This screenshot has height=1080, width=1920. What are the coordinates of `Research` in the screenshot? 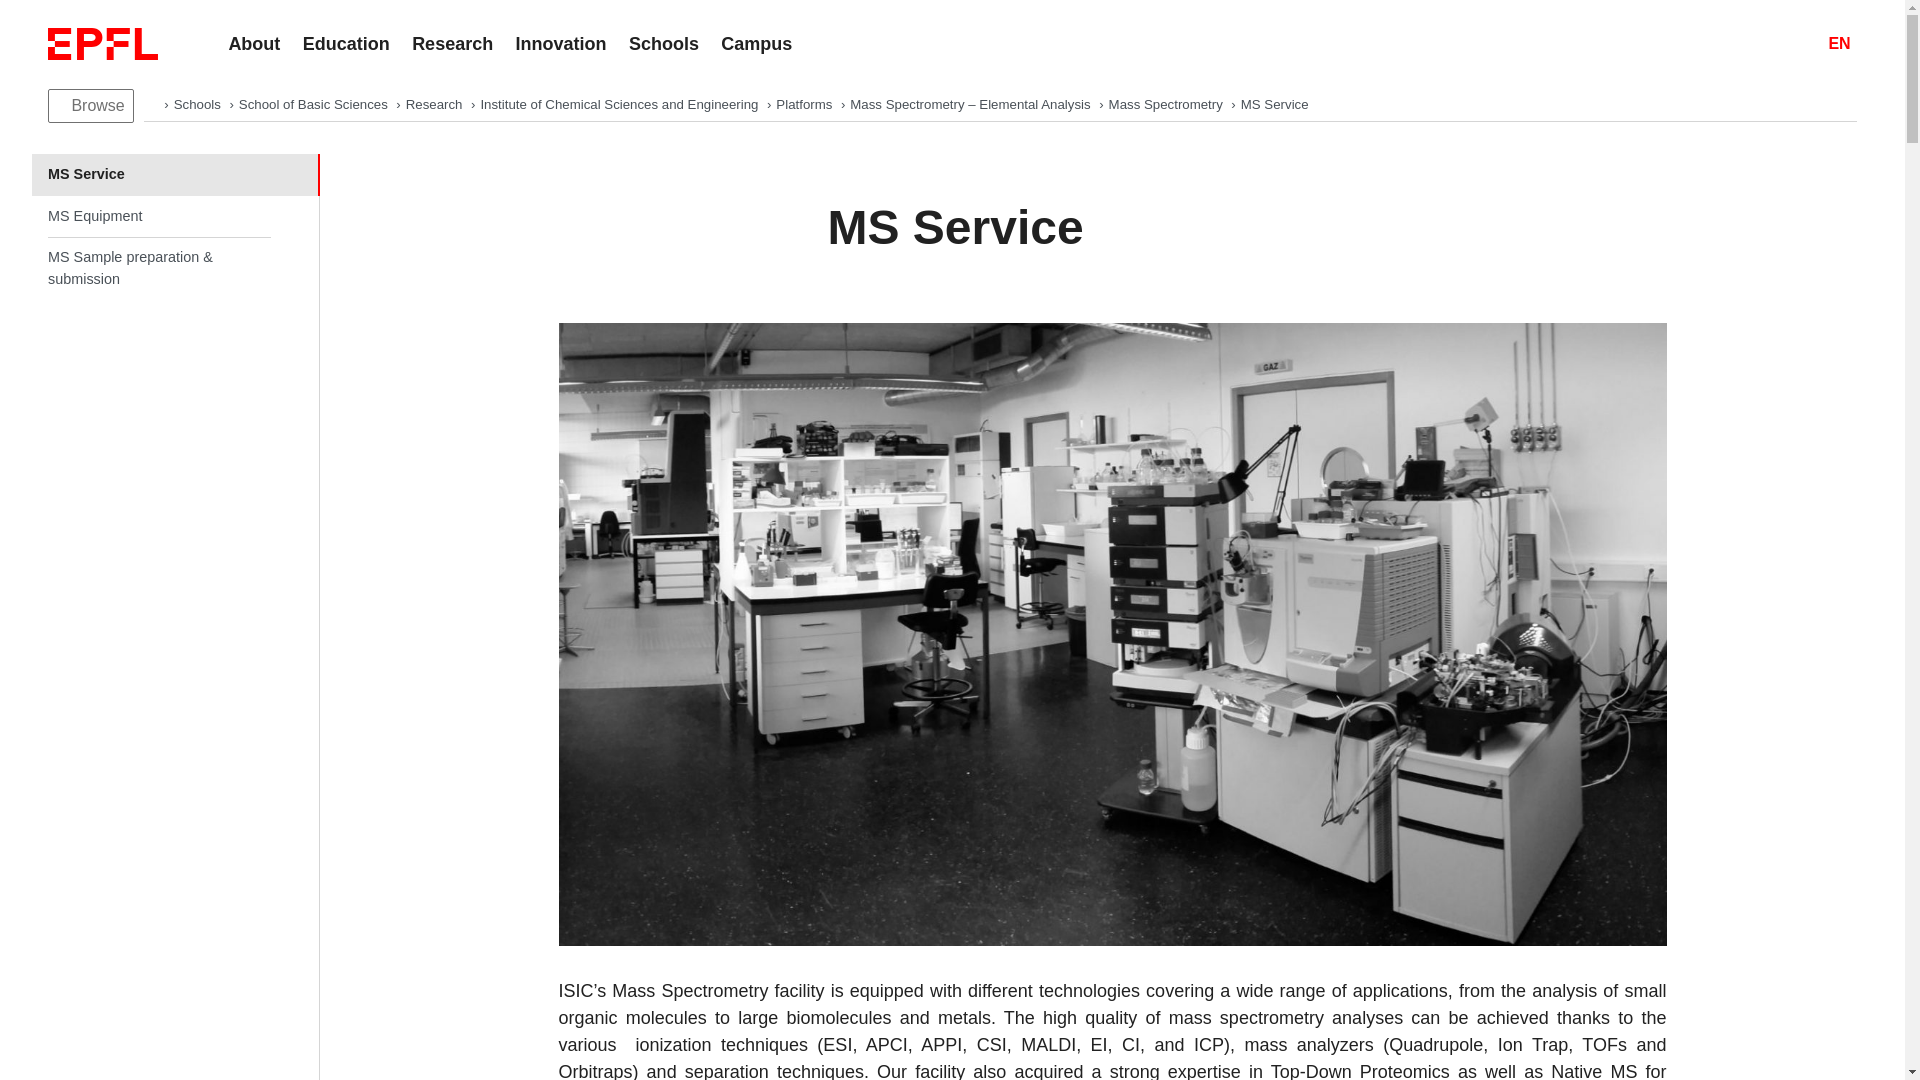 It's located at (452, 44).